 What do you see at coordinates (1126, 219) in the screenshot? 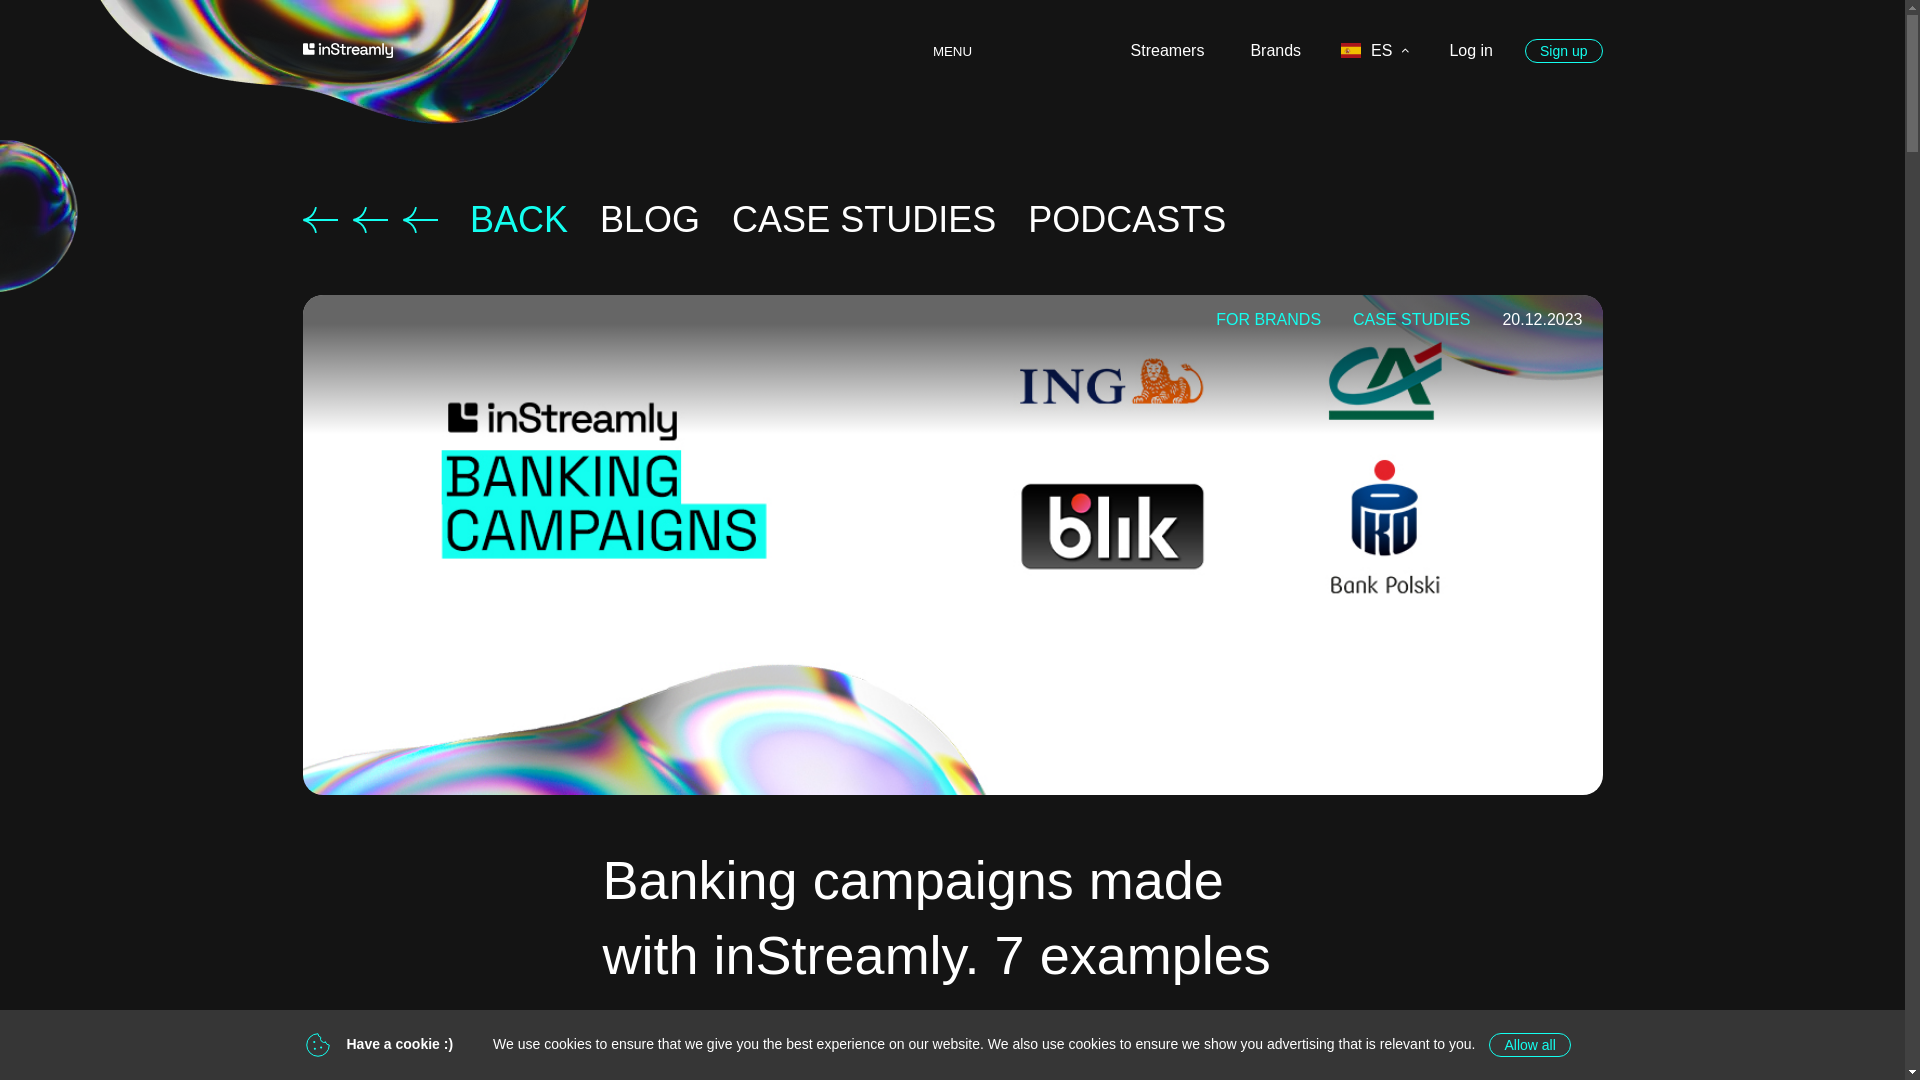
I see `PODCASTS` at bounding box center [1126, 219].